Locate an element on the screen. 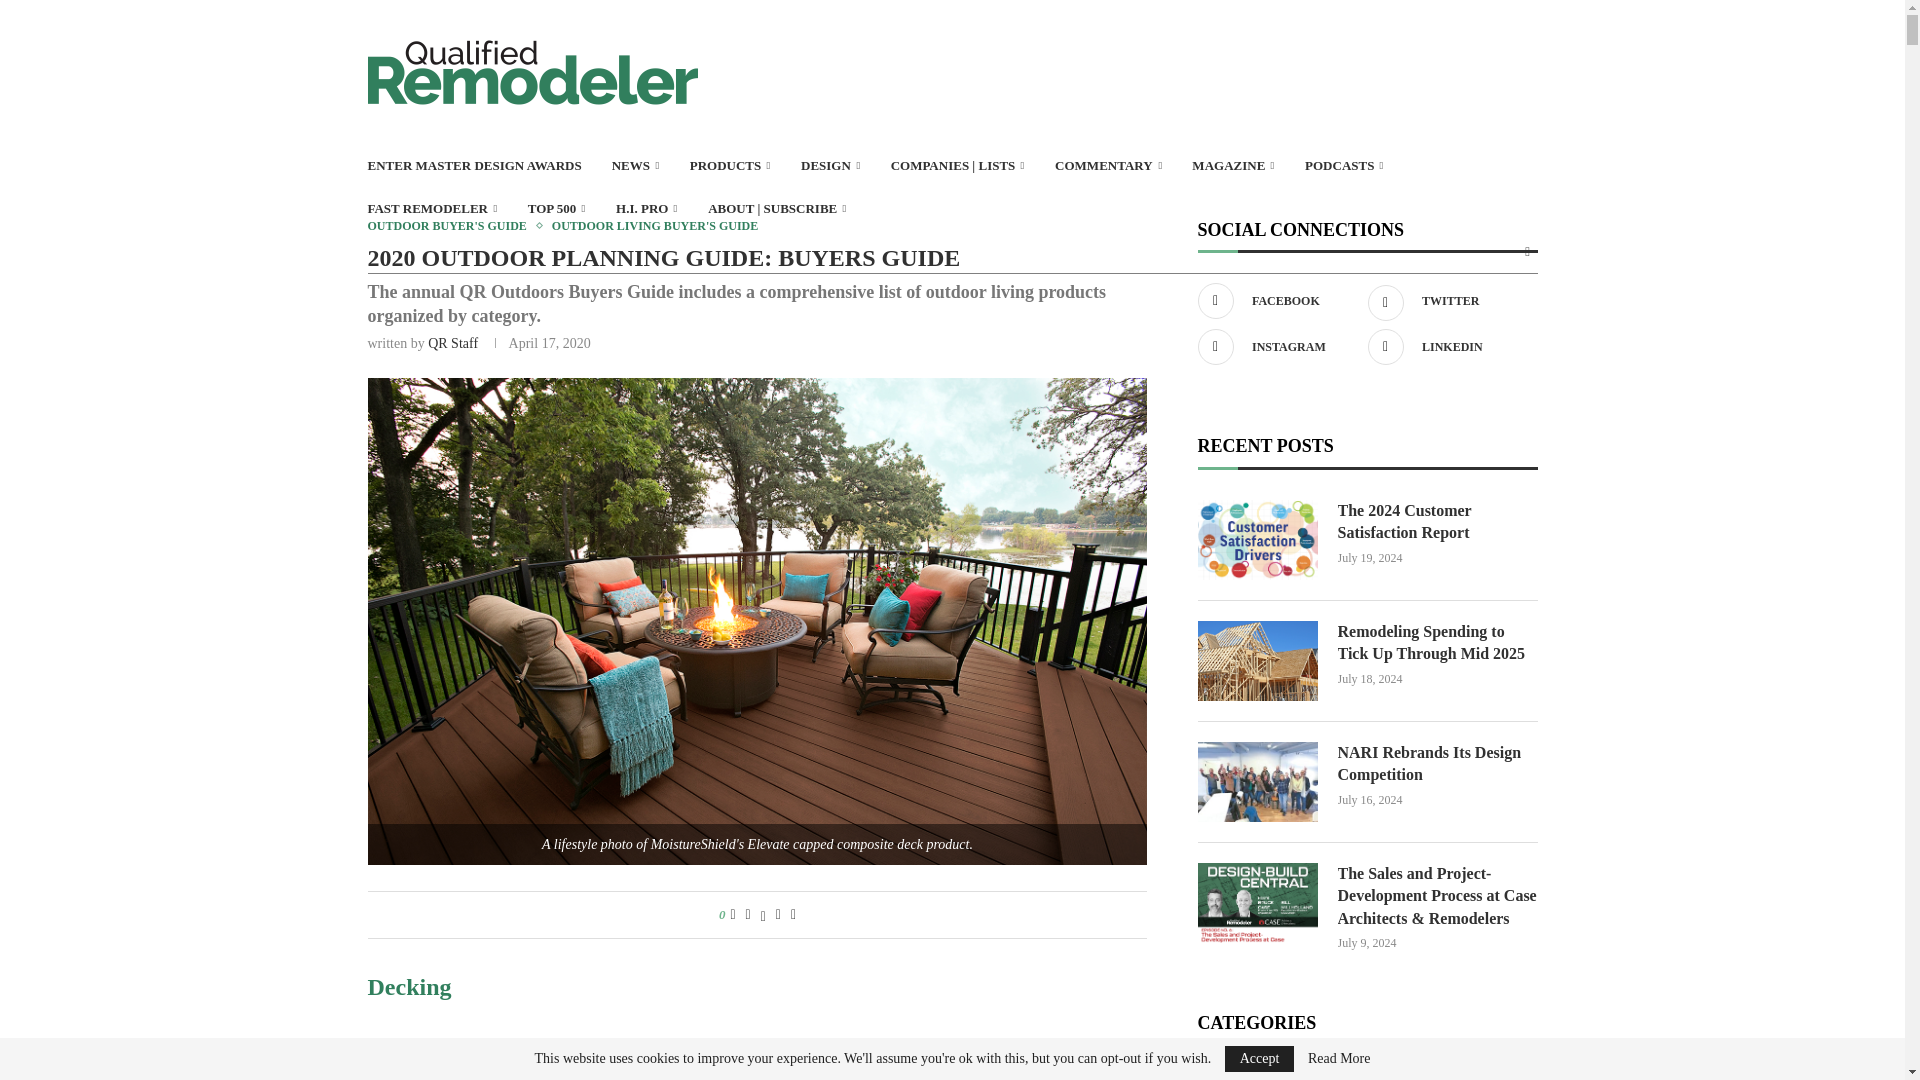 Image resolution: width=1920 pixels, height=1080 pixels. ENTER MASTER DESIGN AWARDS is located at coordinates (474, 166).